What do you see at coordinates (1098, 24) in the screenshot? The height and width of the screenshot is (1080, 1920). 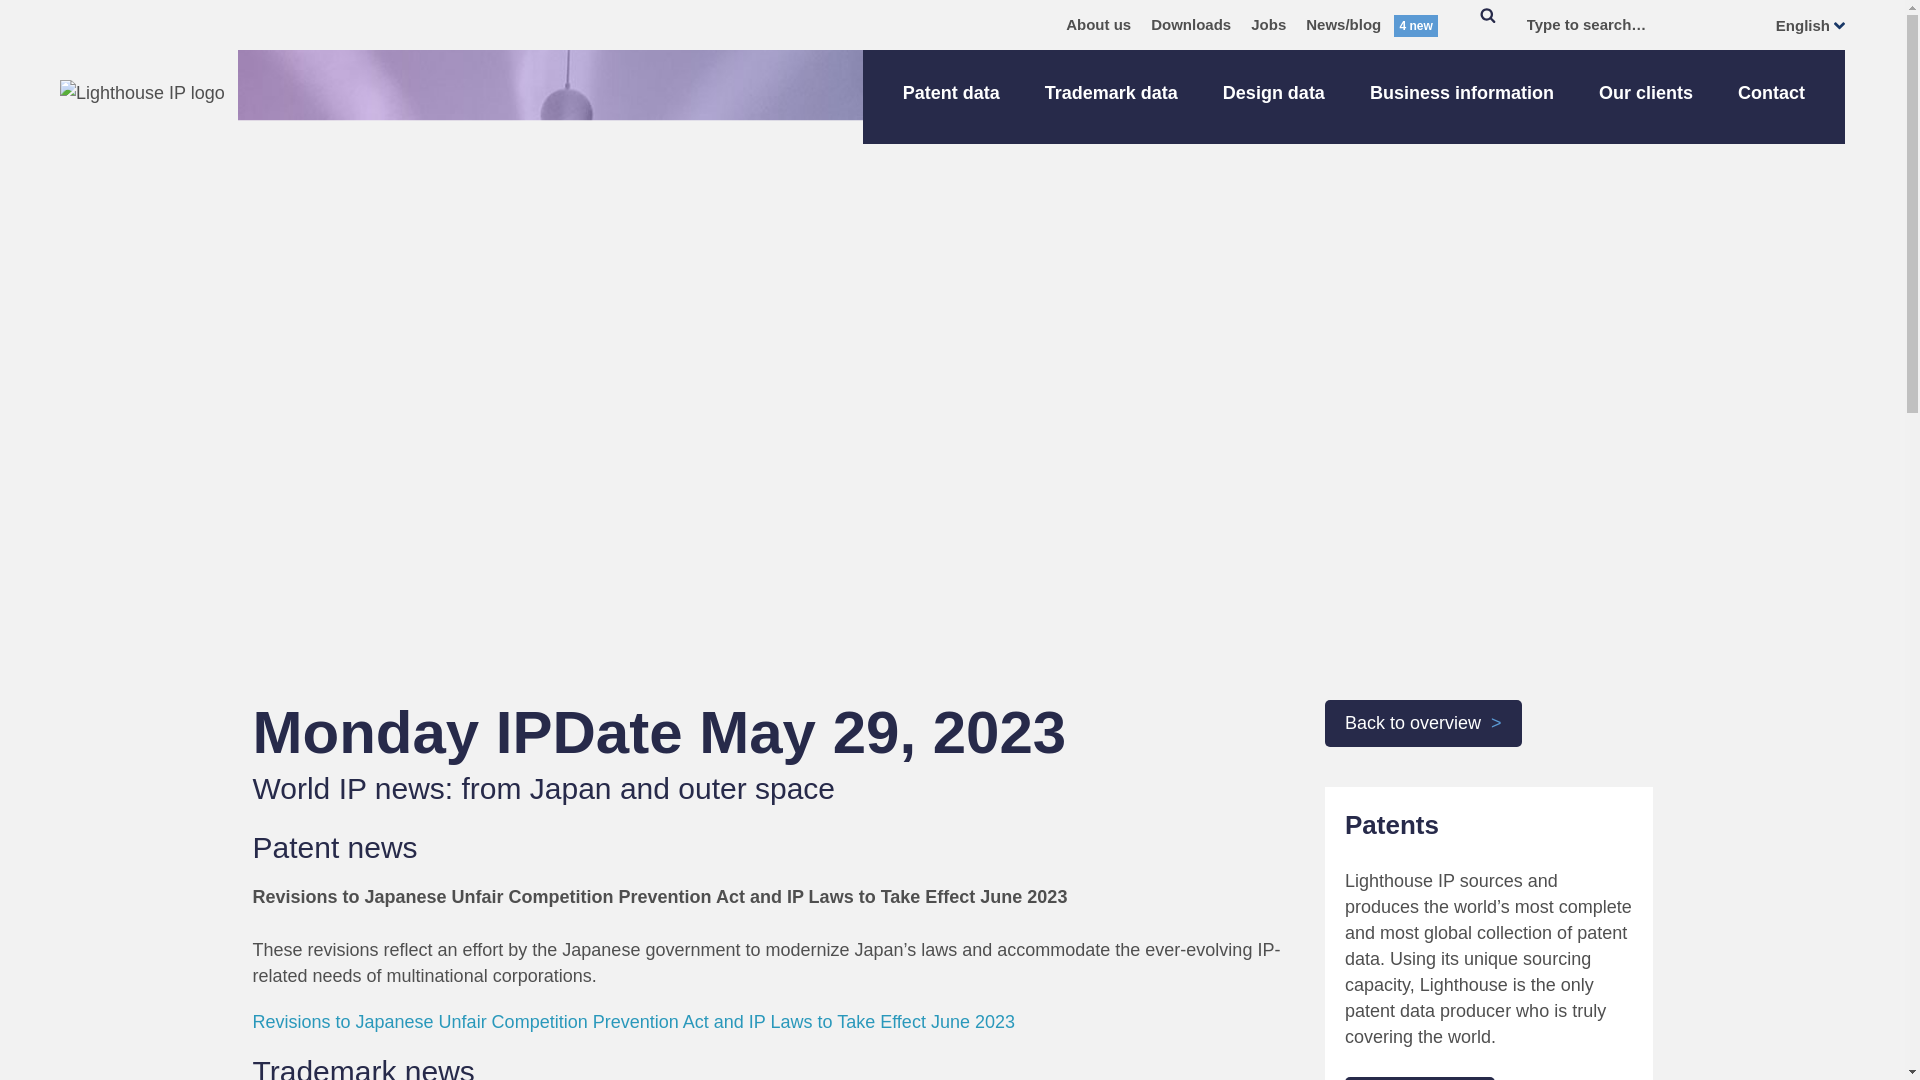 I see `About us` at bounding box center [1098, 24].